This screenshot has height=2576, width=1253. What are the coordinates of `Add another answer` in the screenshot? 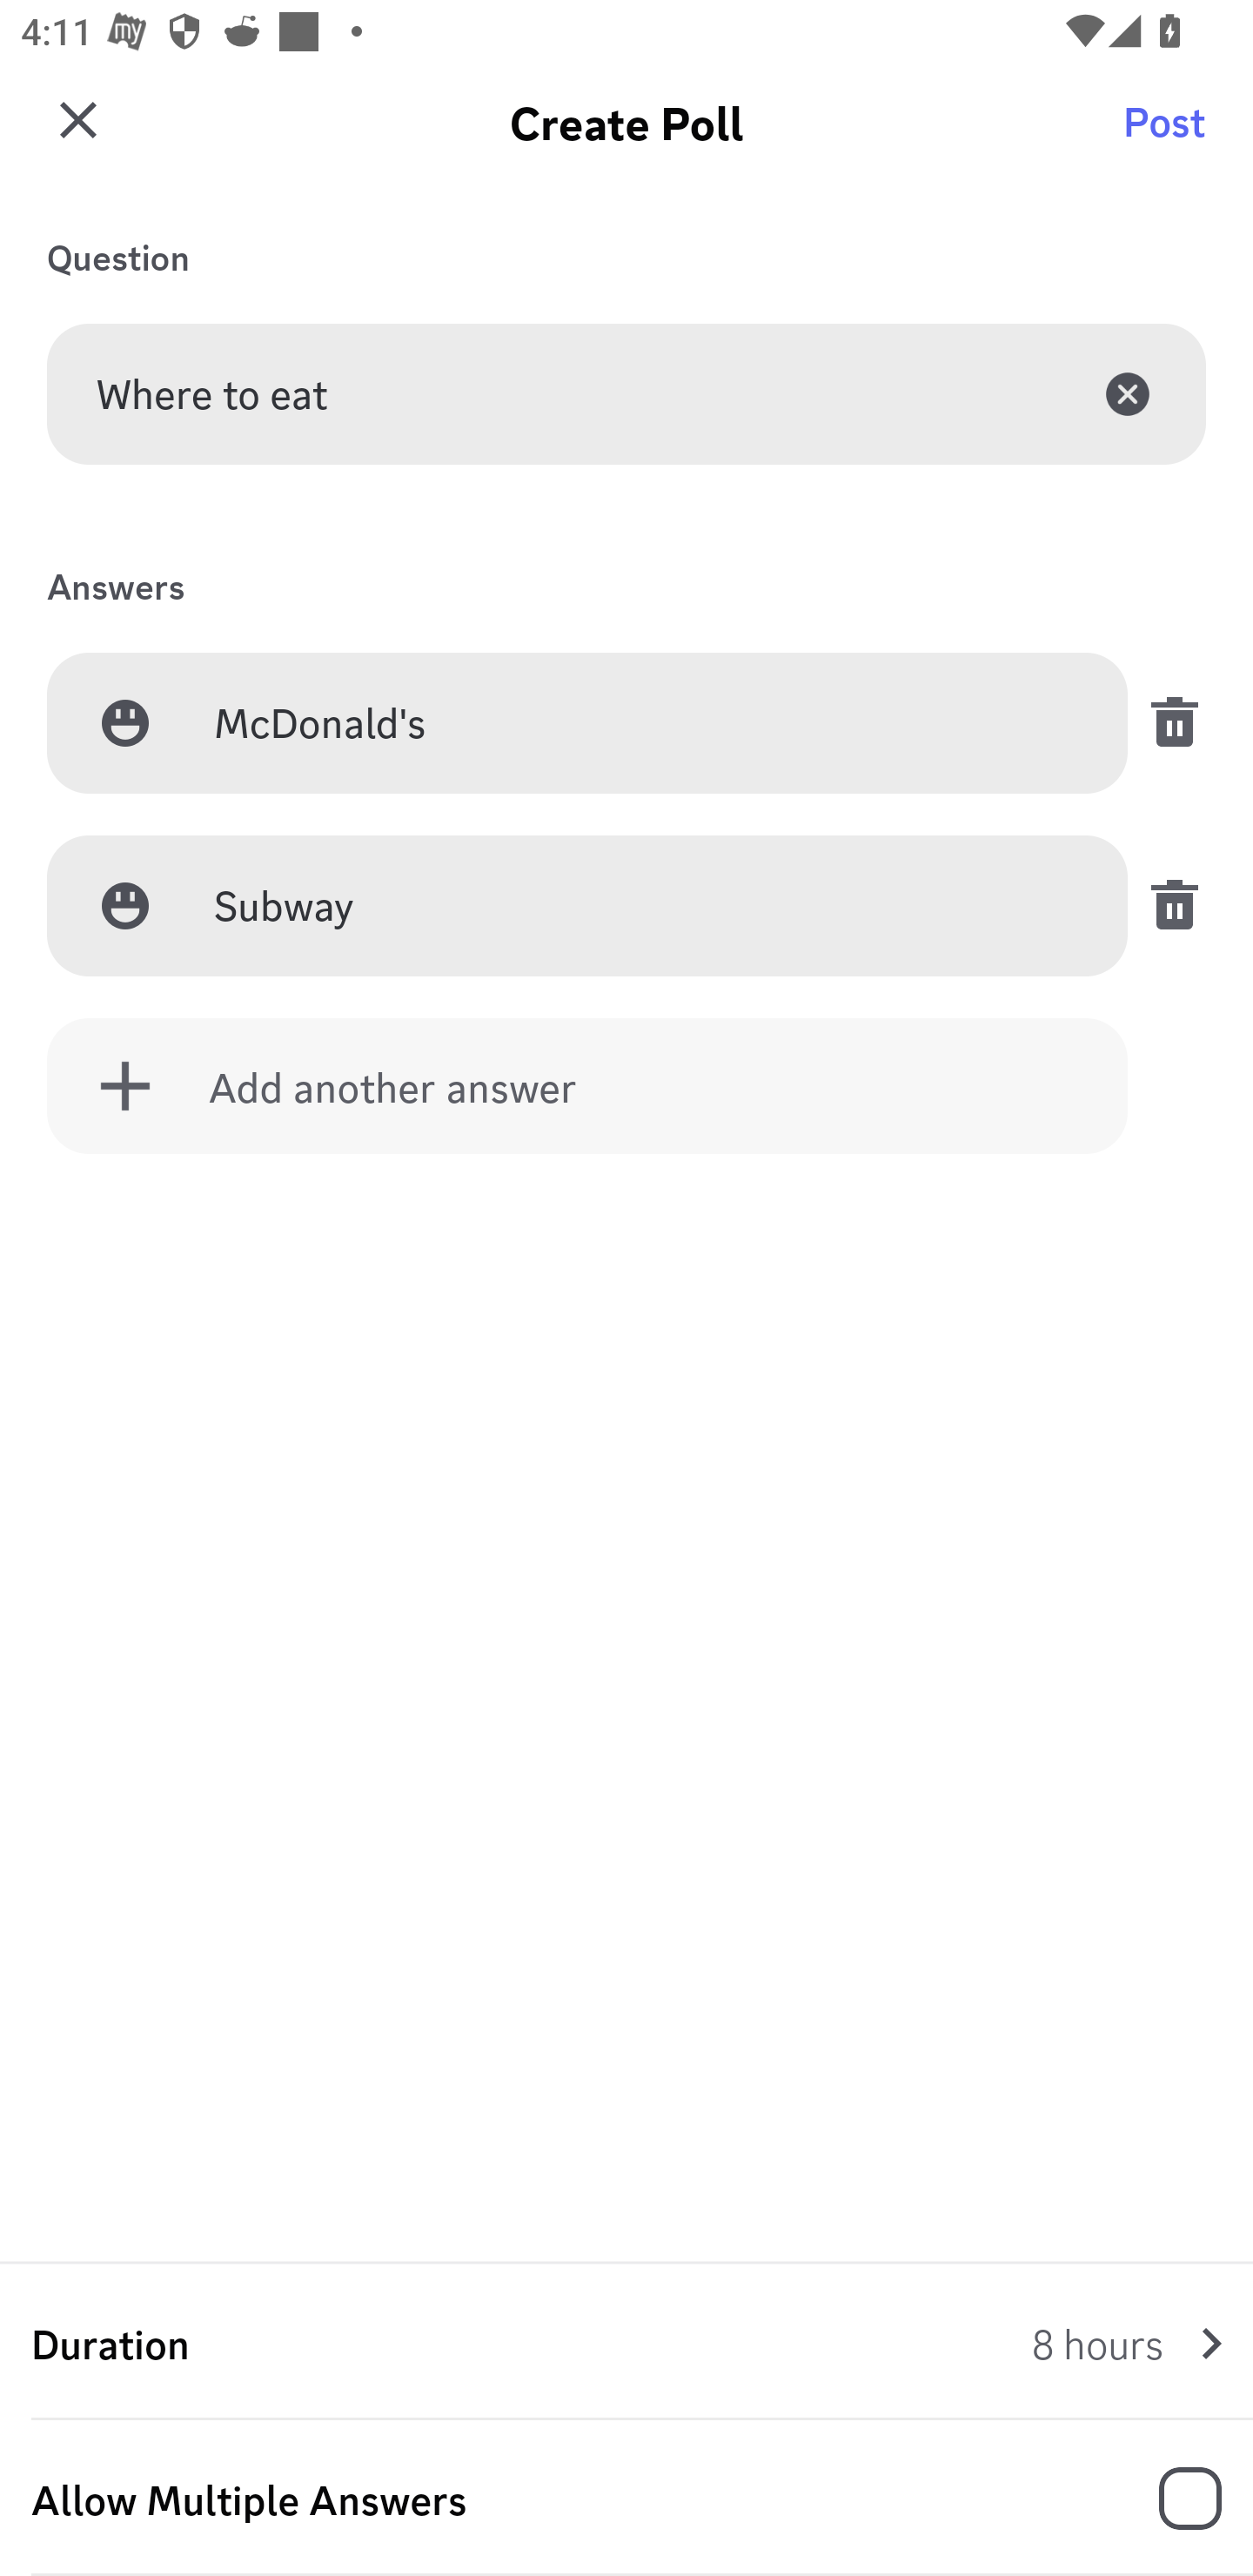 It's located at (587, 1086).